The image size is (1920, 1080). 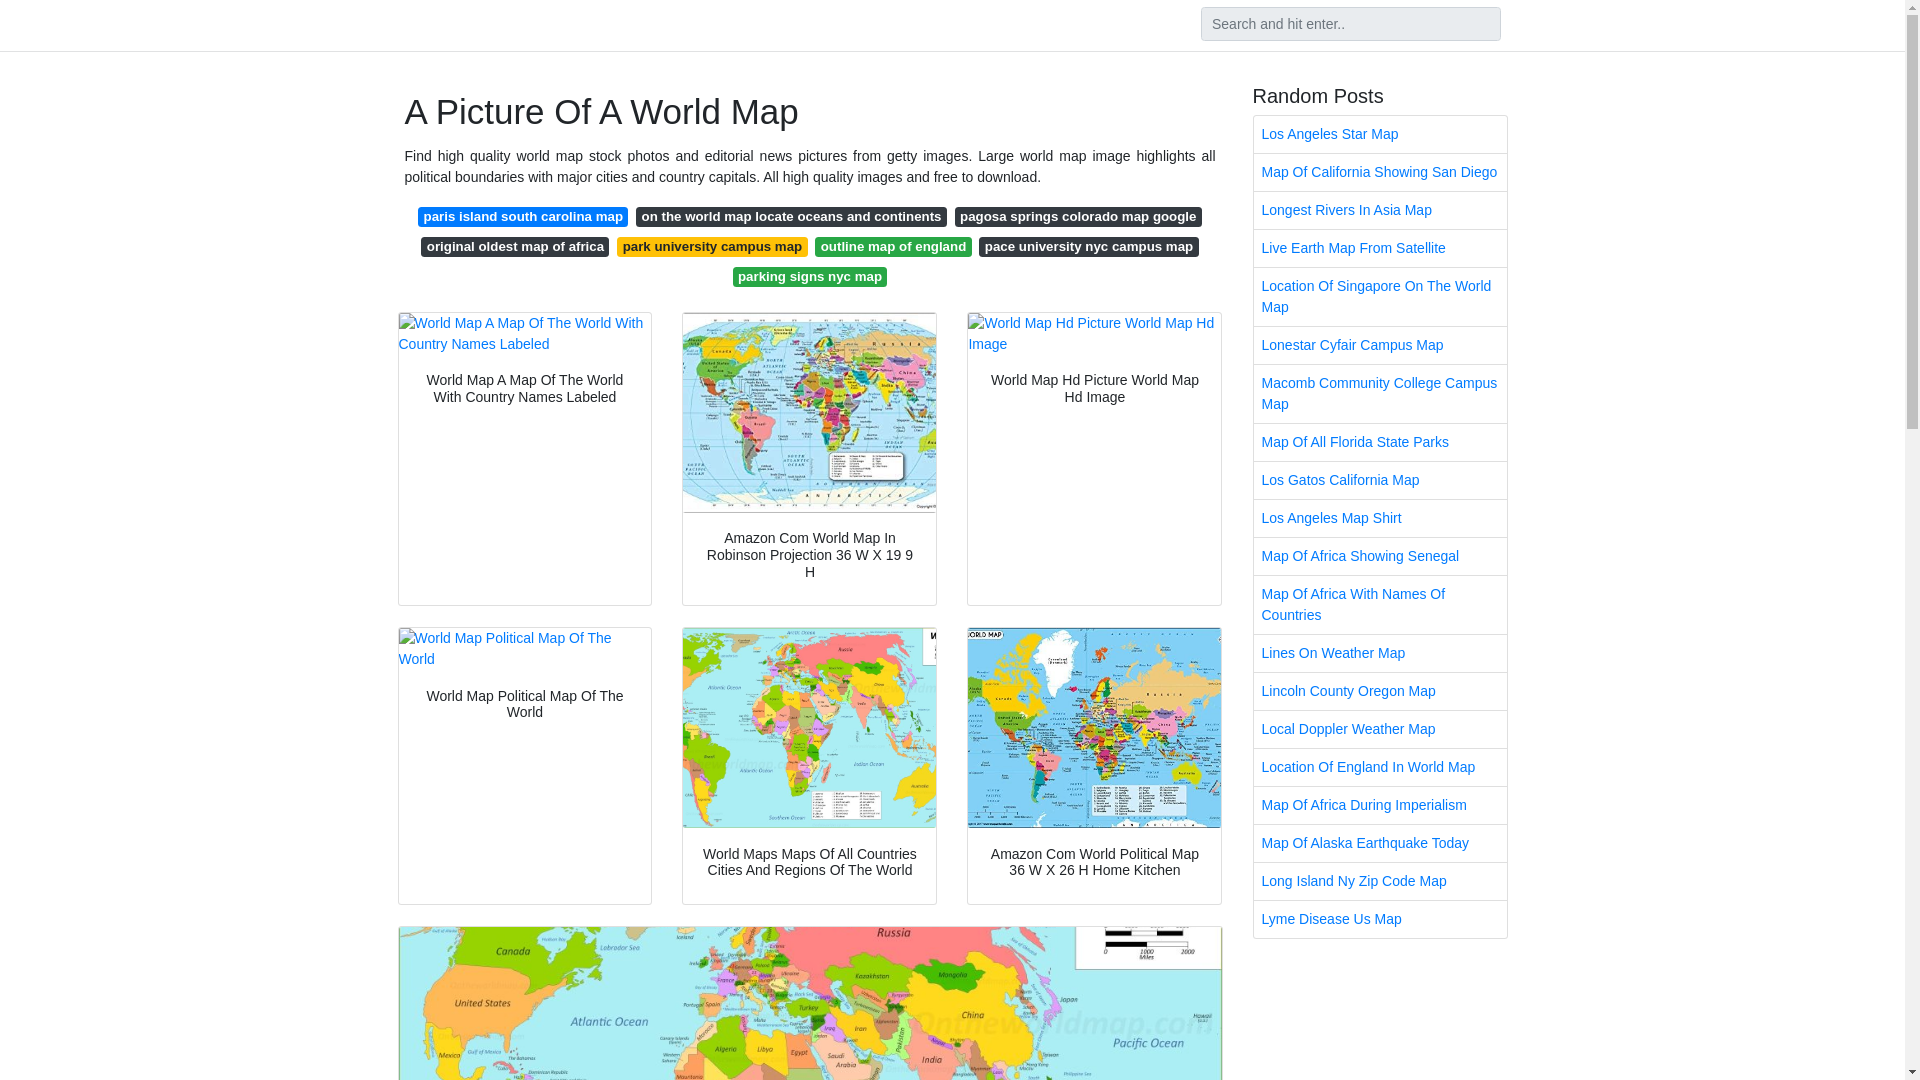 I want to click on Lonestar Cyfair Campus Map, so click(x=1380, y=345).